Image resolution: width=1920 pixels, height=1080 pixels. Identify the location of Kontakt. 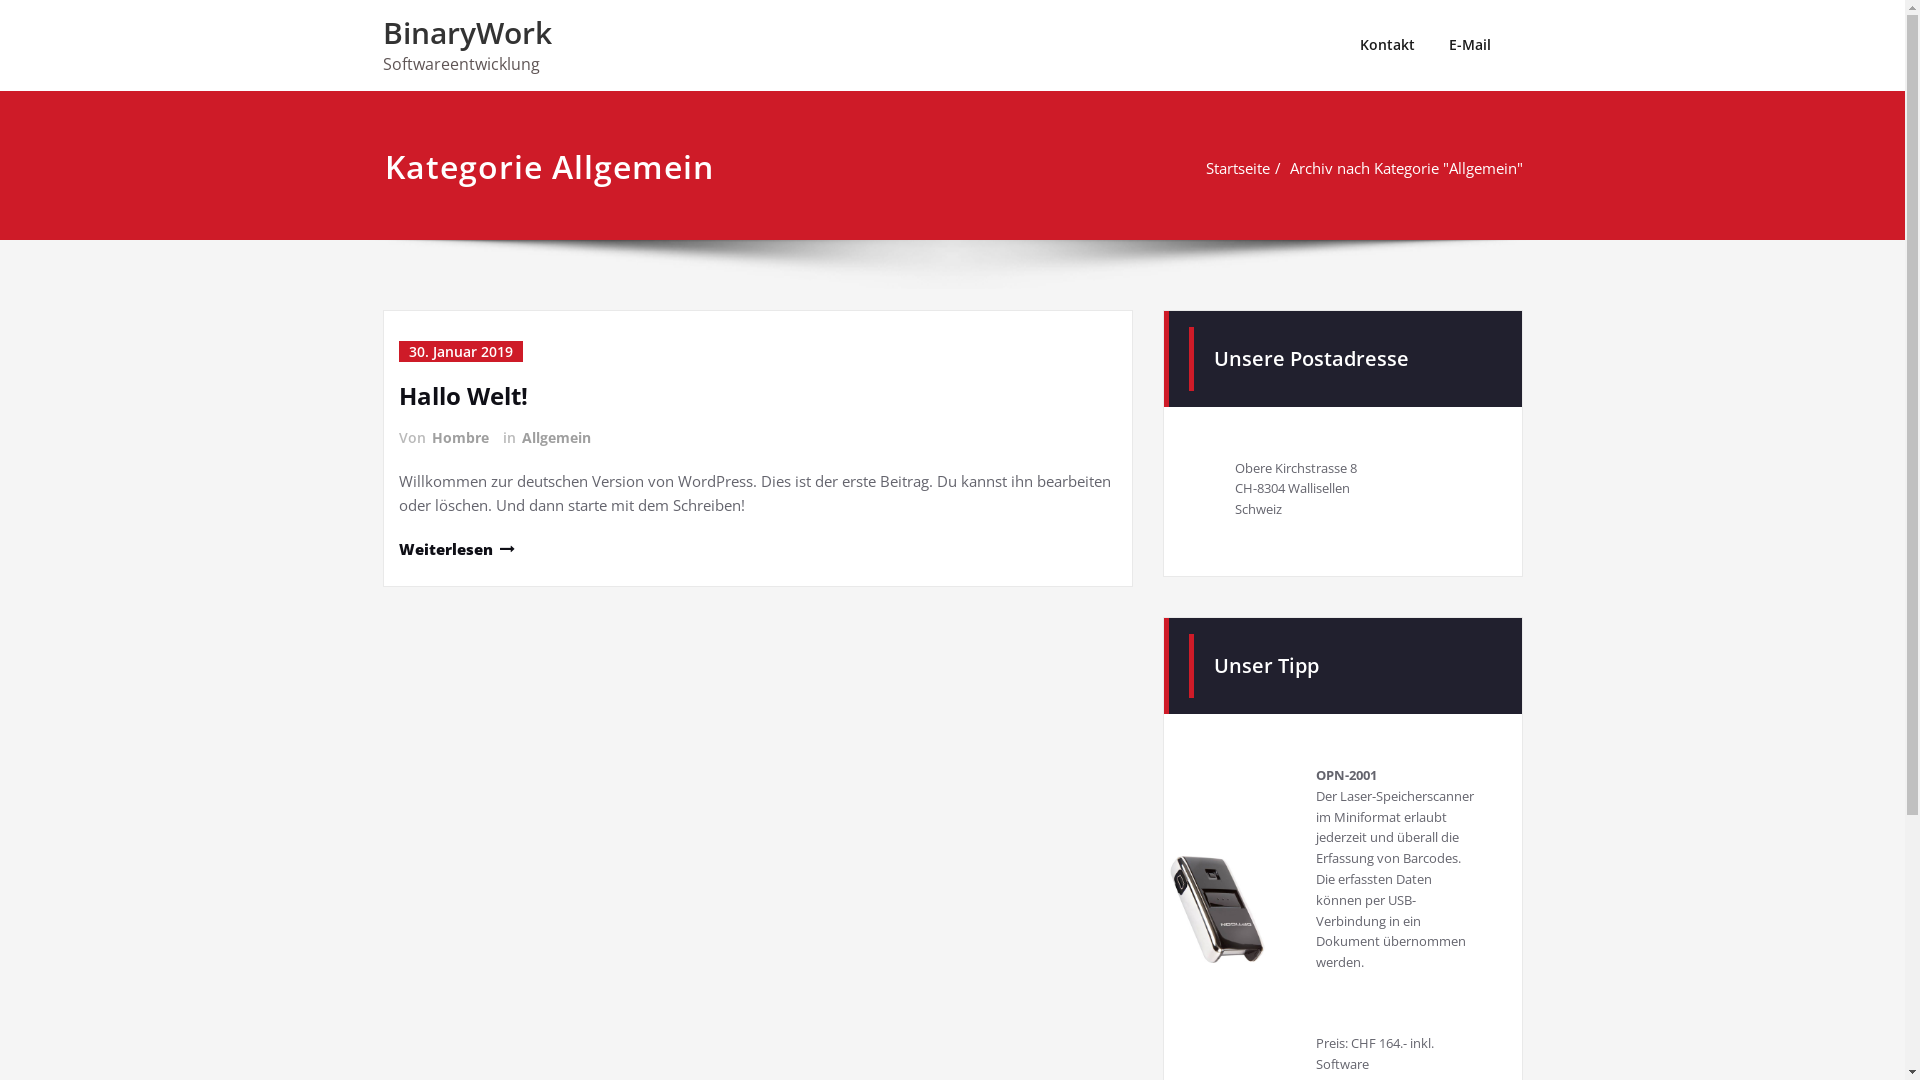
(1386, 45).